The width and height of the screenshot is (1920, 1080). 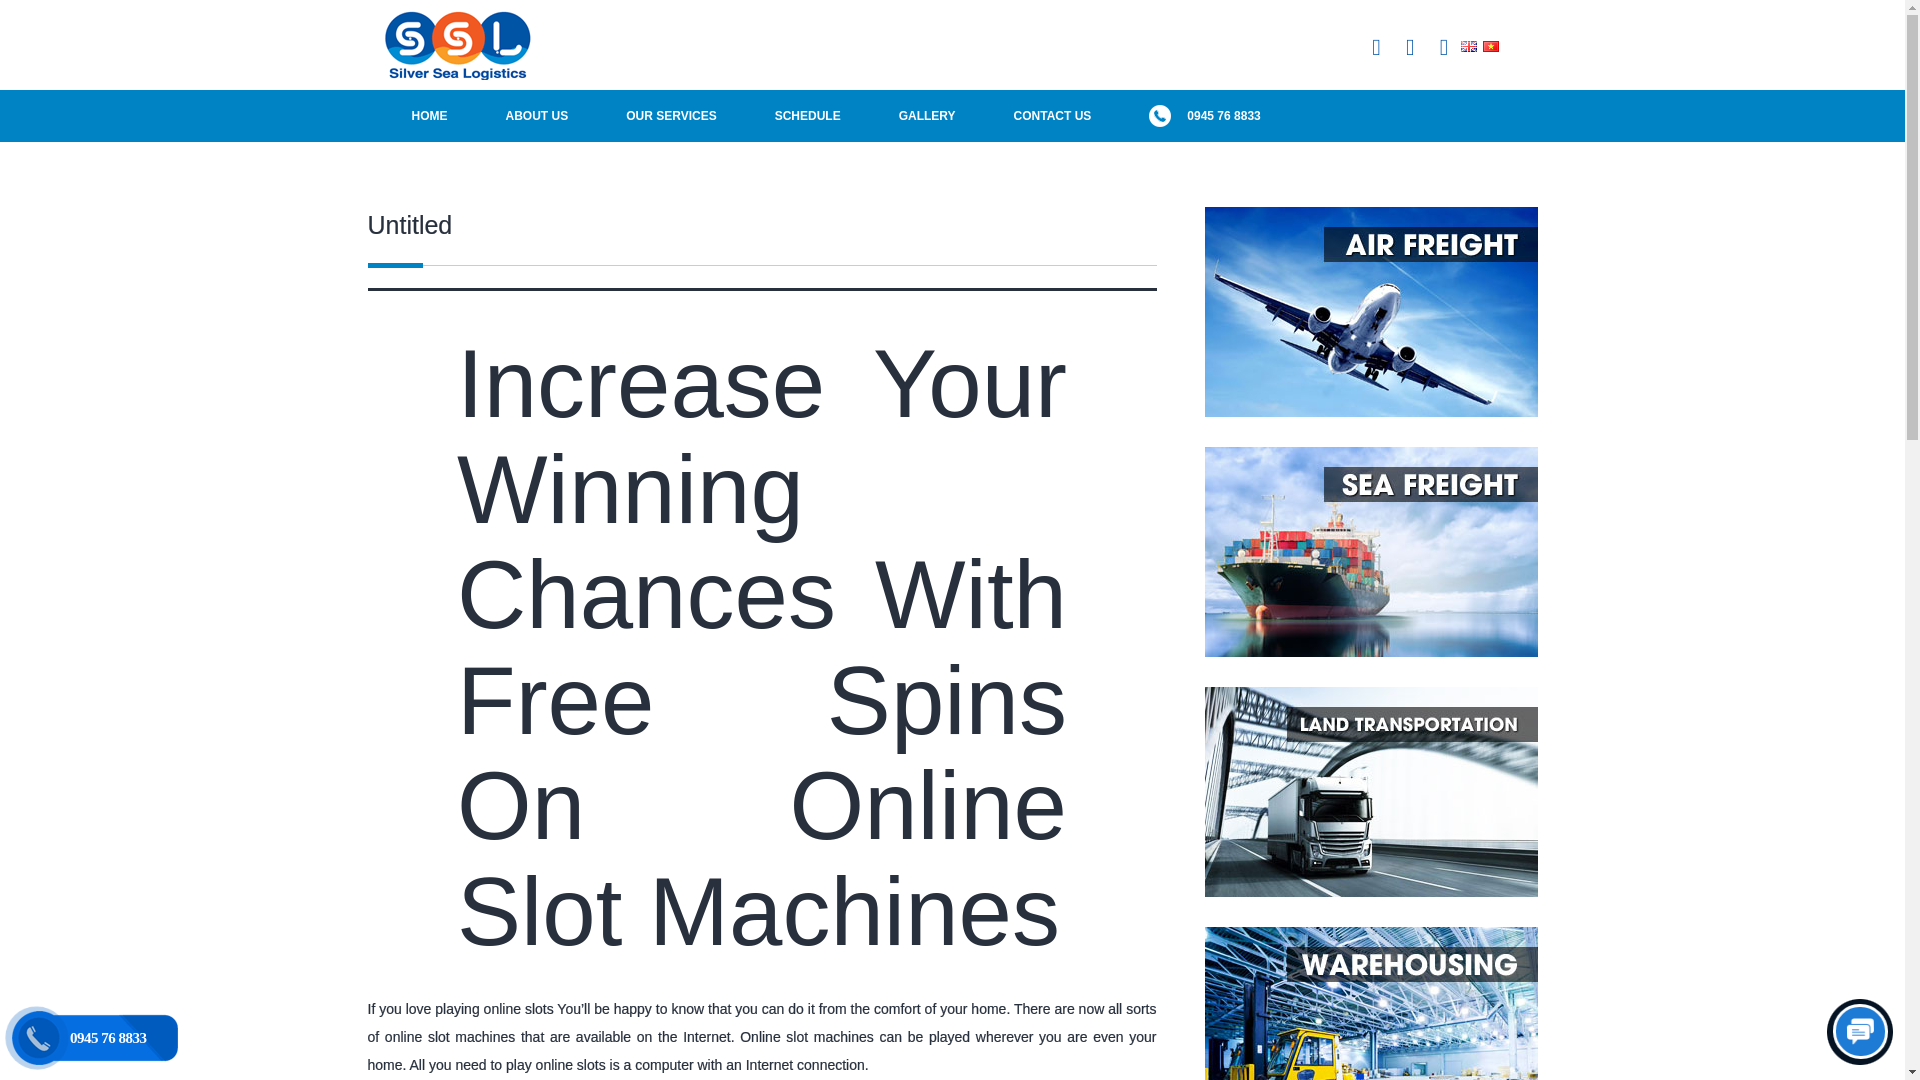 What do you see at coordinates (536, 115) in the screenshot?
I see `ABOUT US` at bounding box center [536, 115].